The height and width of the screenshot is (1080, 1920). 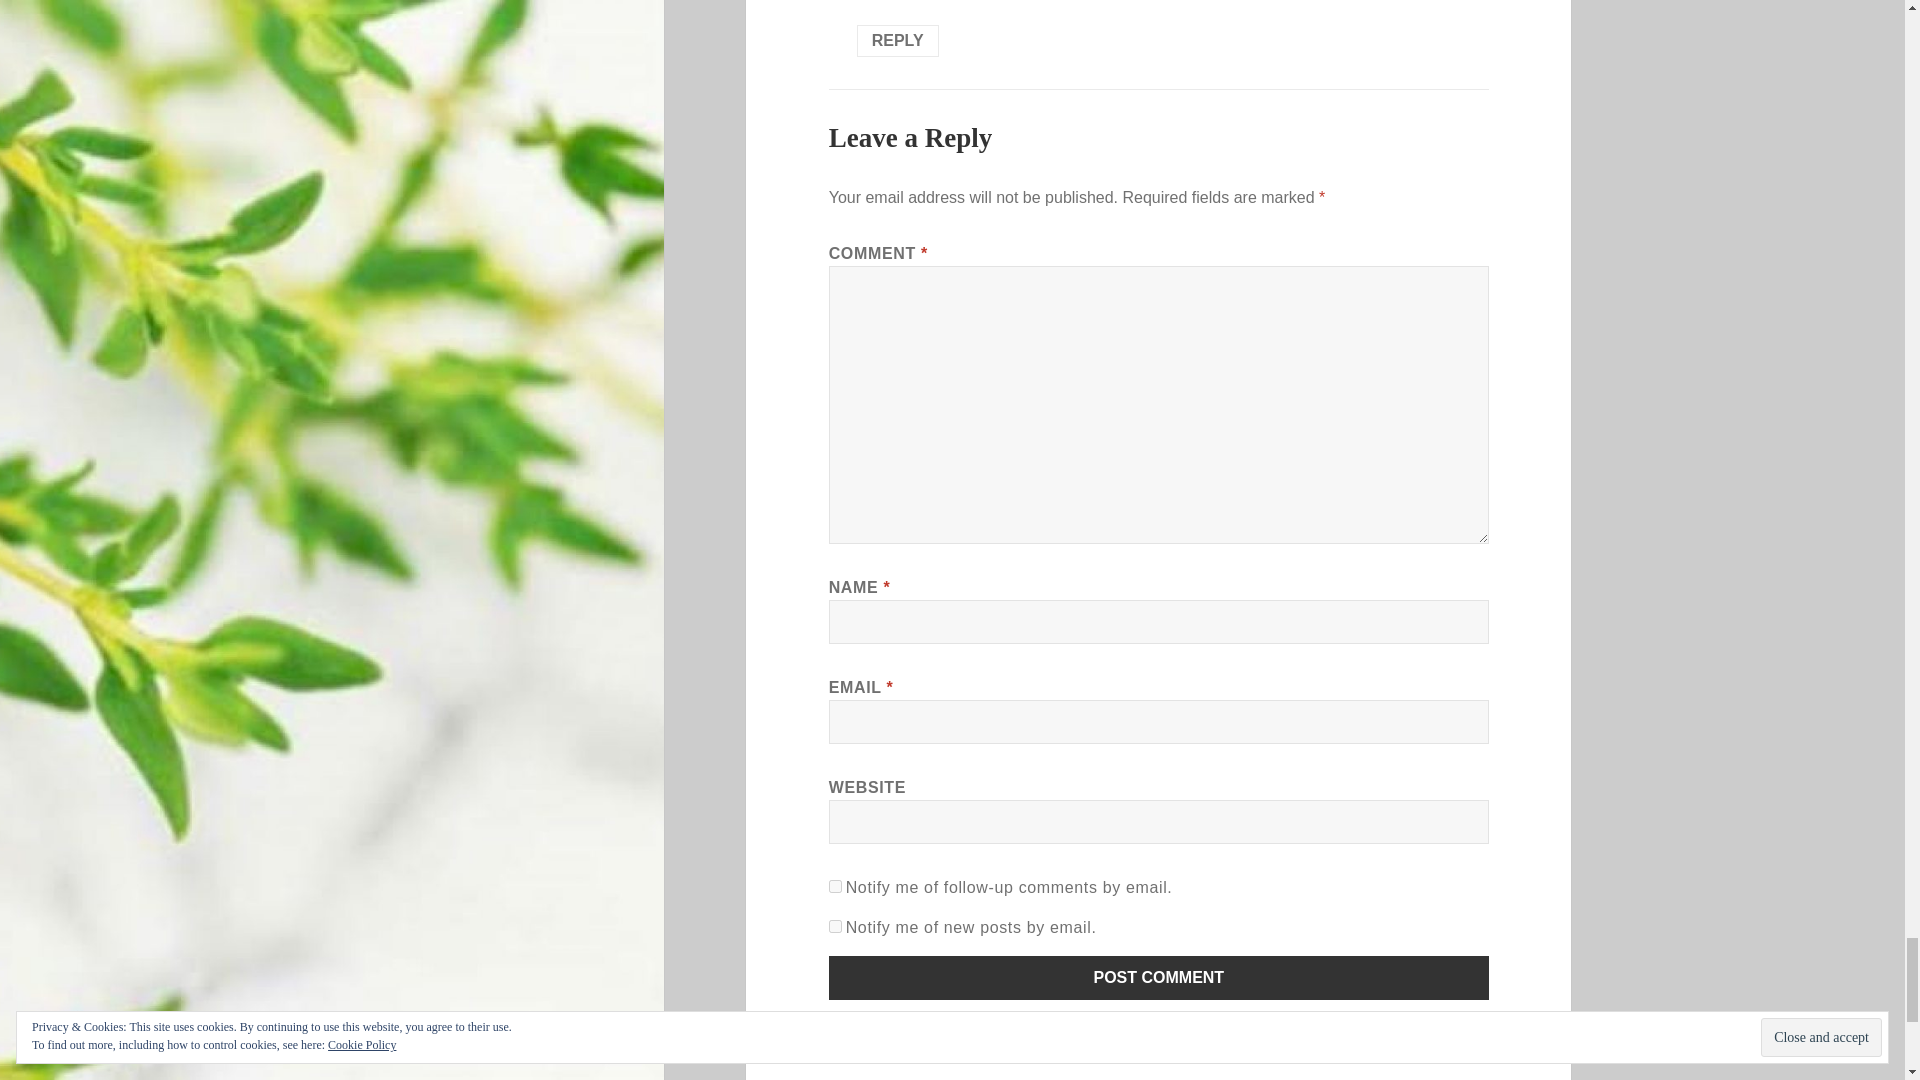 I want to click on Post Comment, so click(x=1159, y=978).